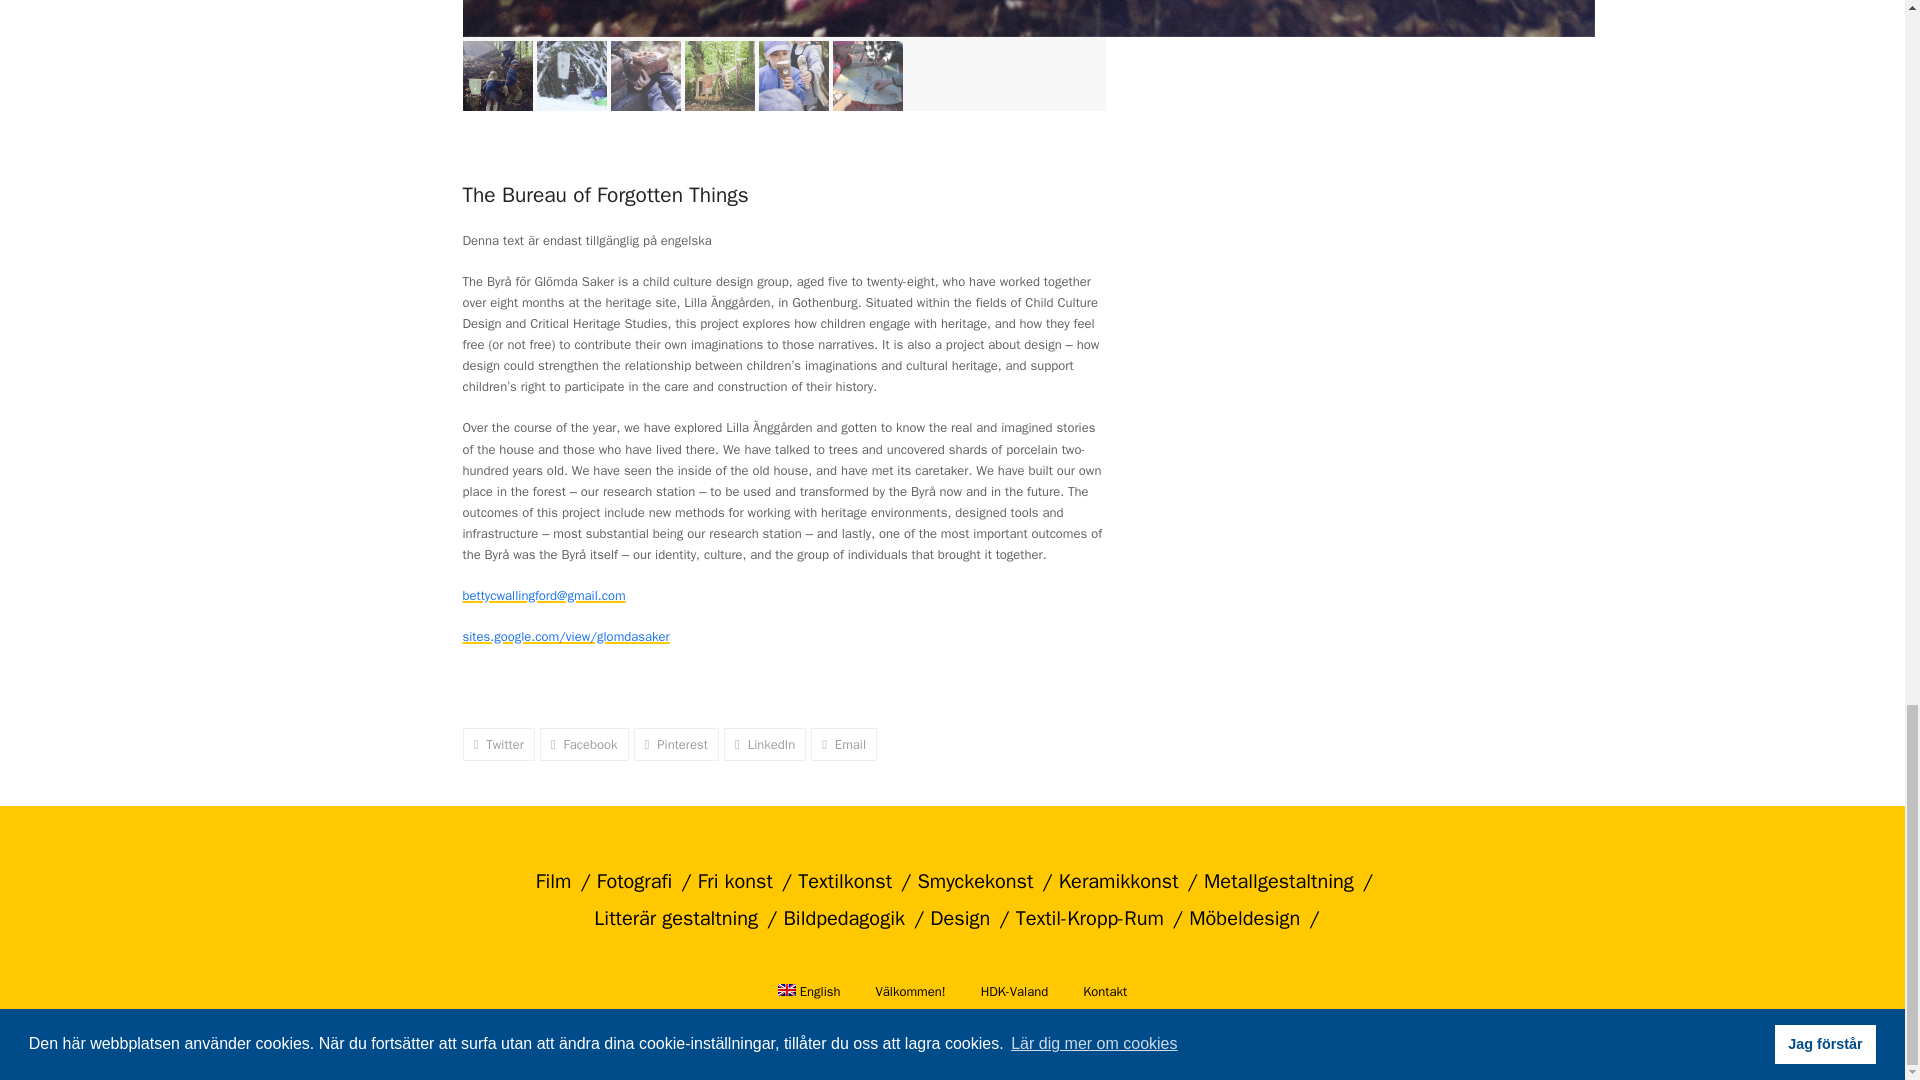 The image size is (1920, 1080). I want to click on Smyckekonst, so click(980, 882).